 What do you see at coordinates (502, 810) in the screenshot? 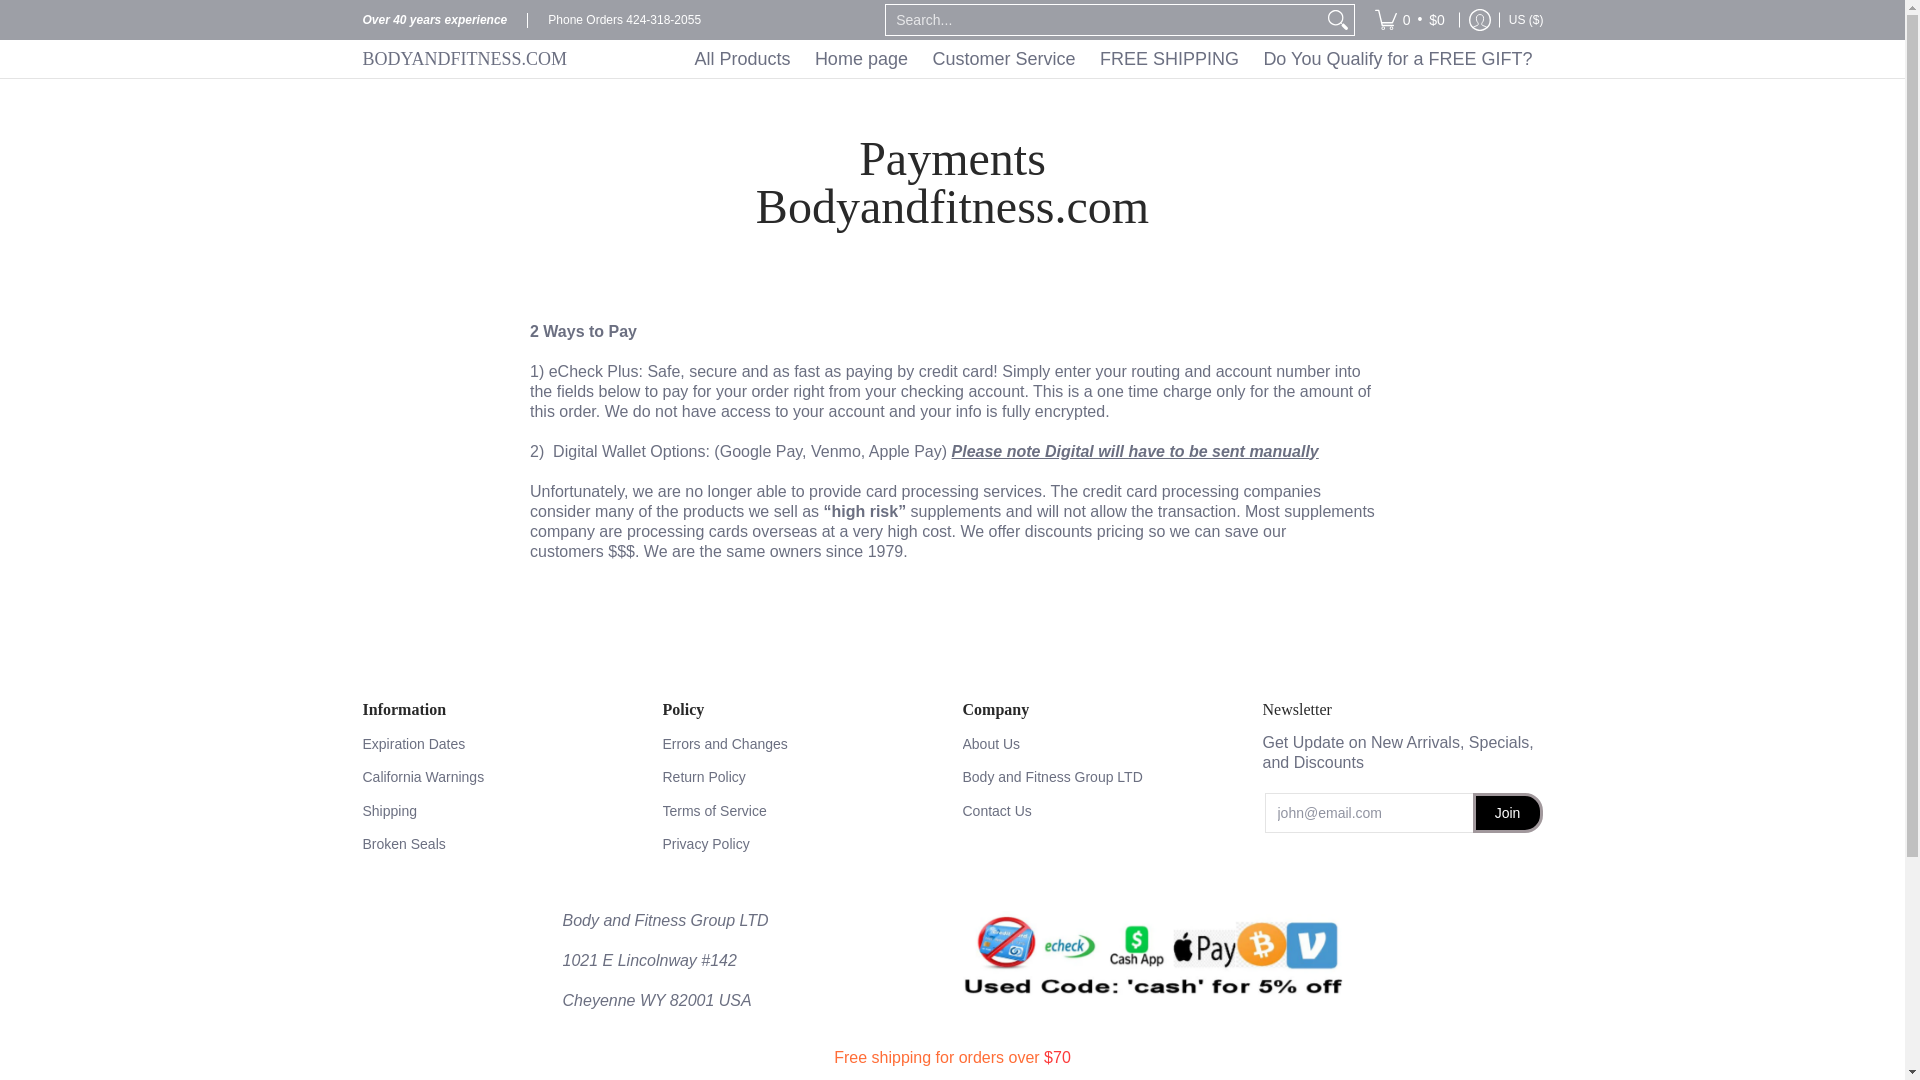
I see `Shipping` at bounding box center [502, 810].